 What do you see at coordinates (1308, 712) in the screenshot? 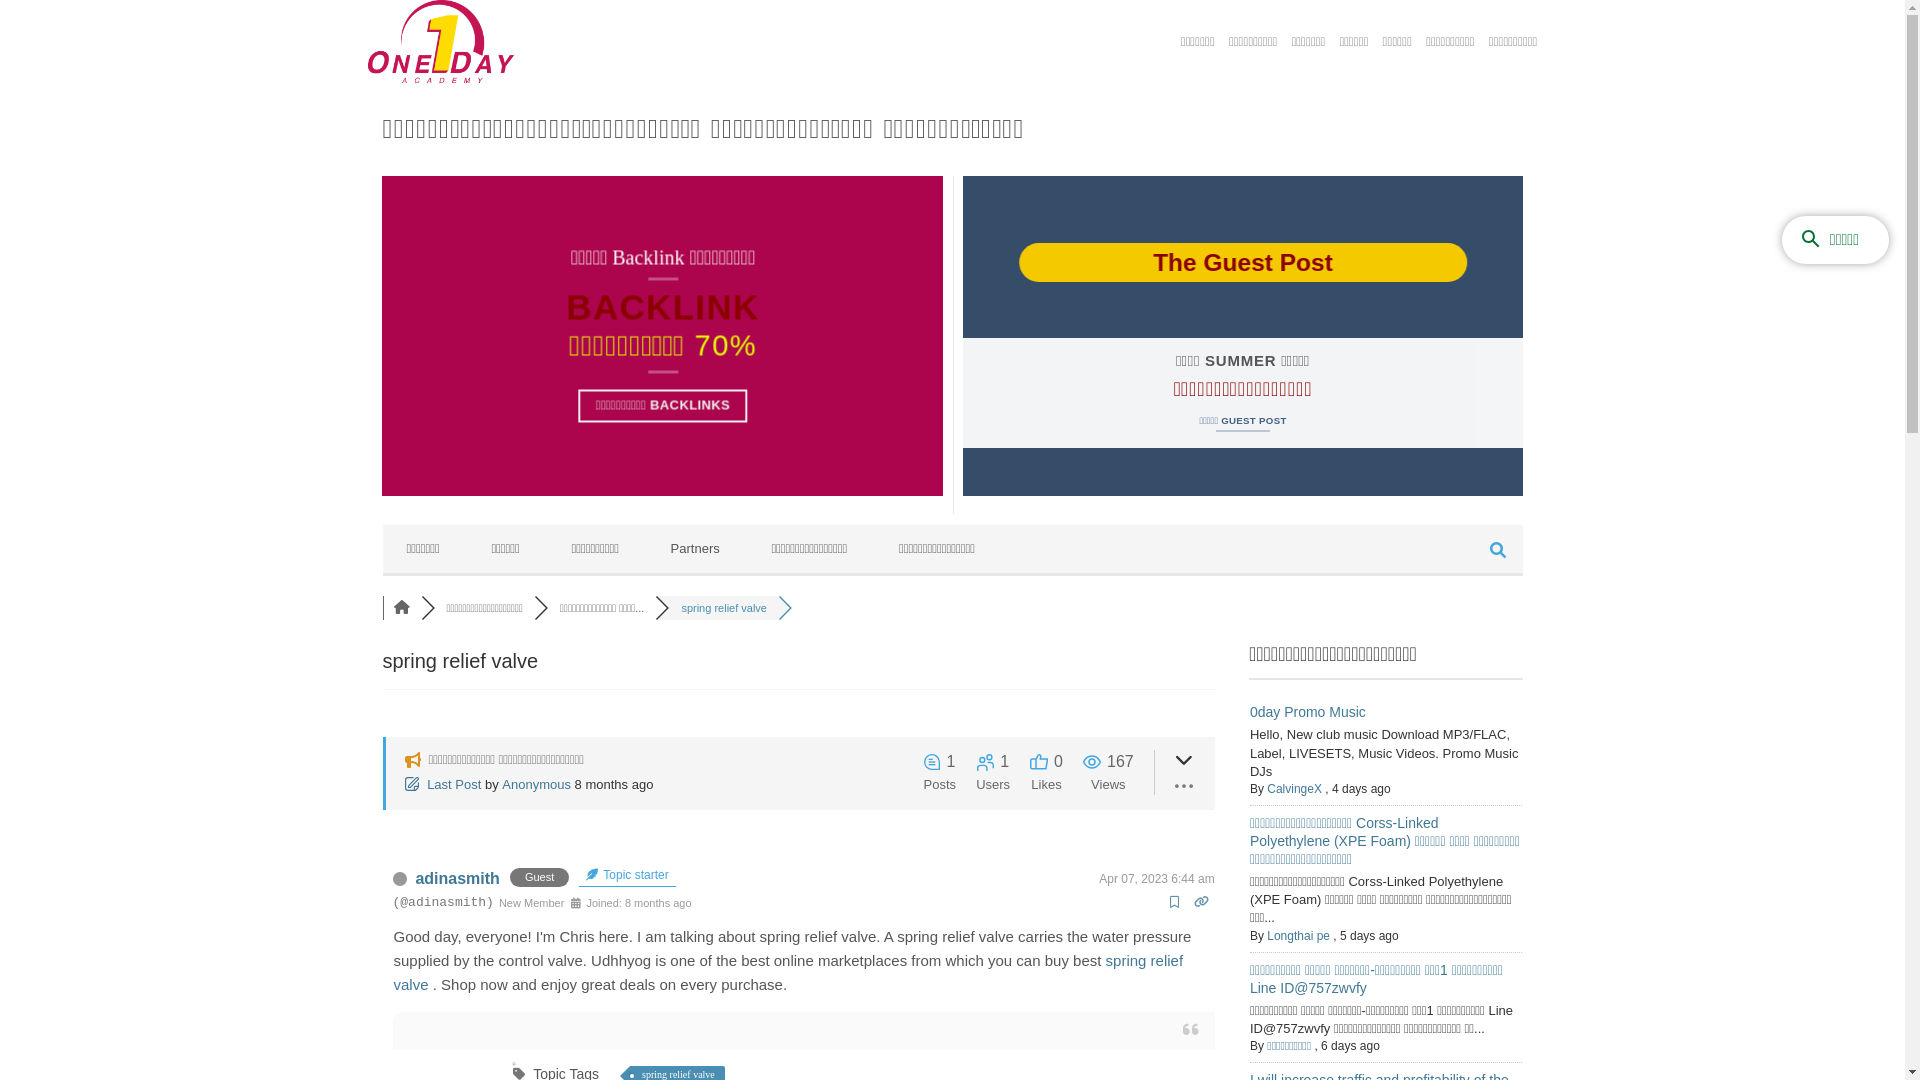
I see `0day Promo Music` at bounding box center [1308, 712].